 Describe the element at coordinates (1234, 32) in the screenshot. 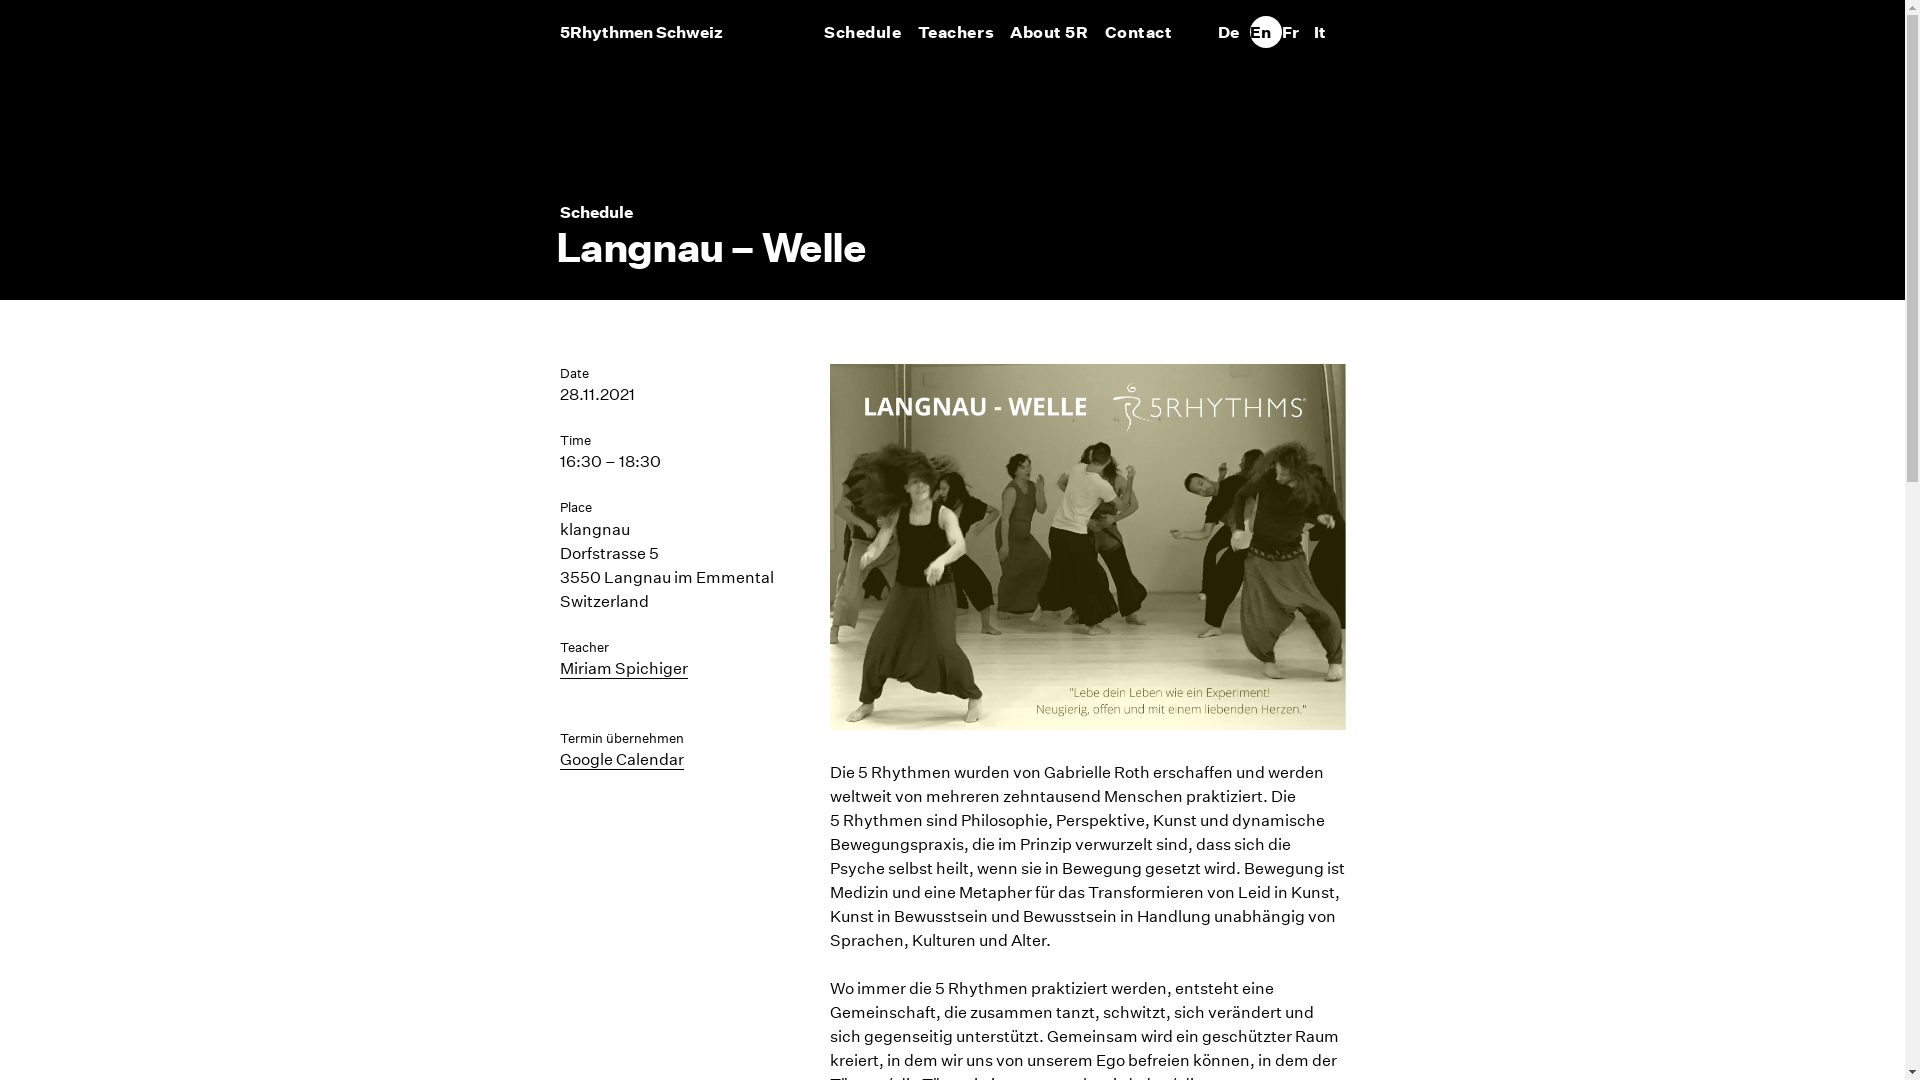

I see `De` at that location.